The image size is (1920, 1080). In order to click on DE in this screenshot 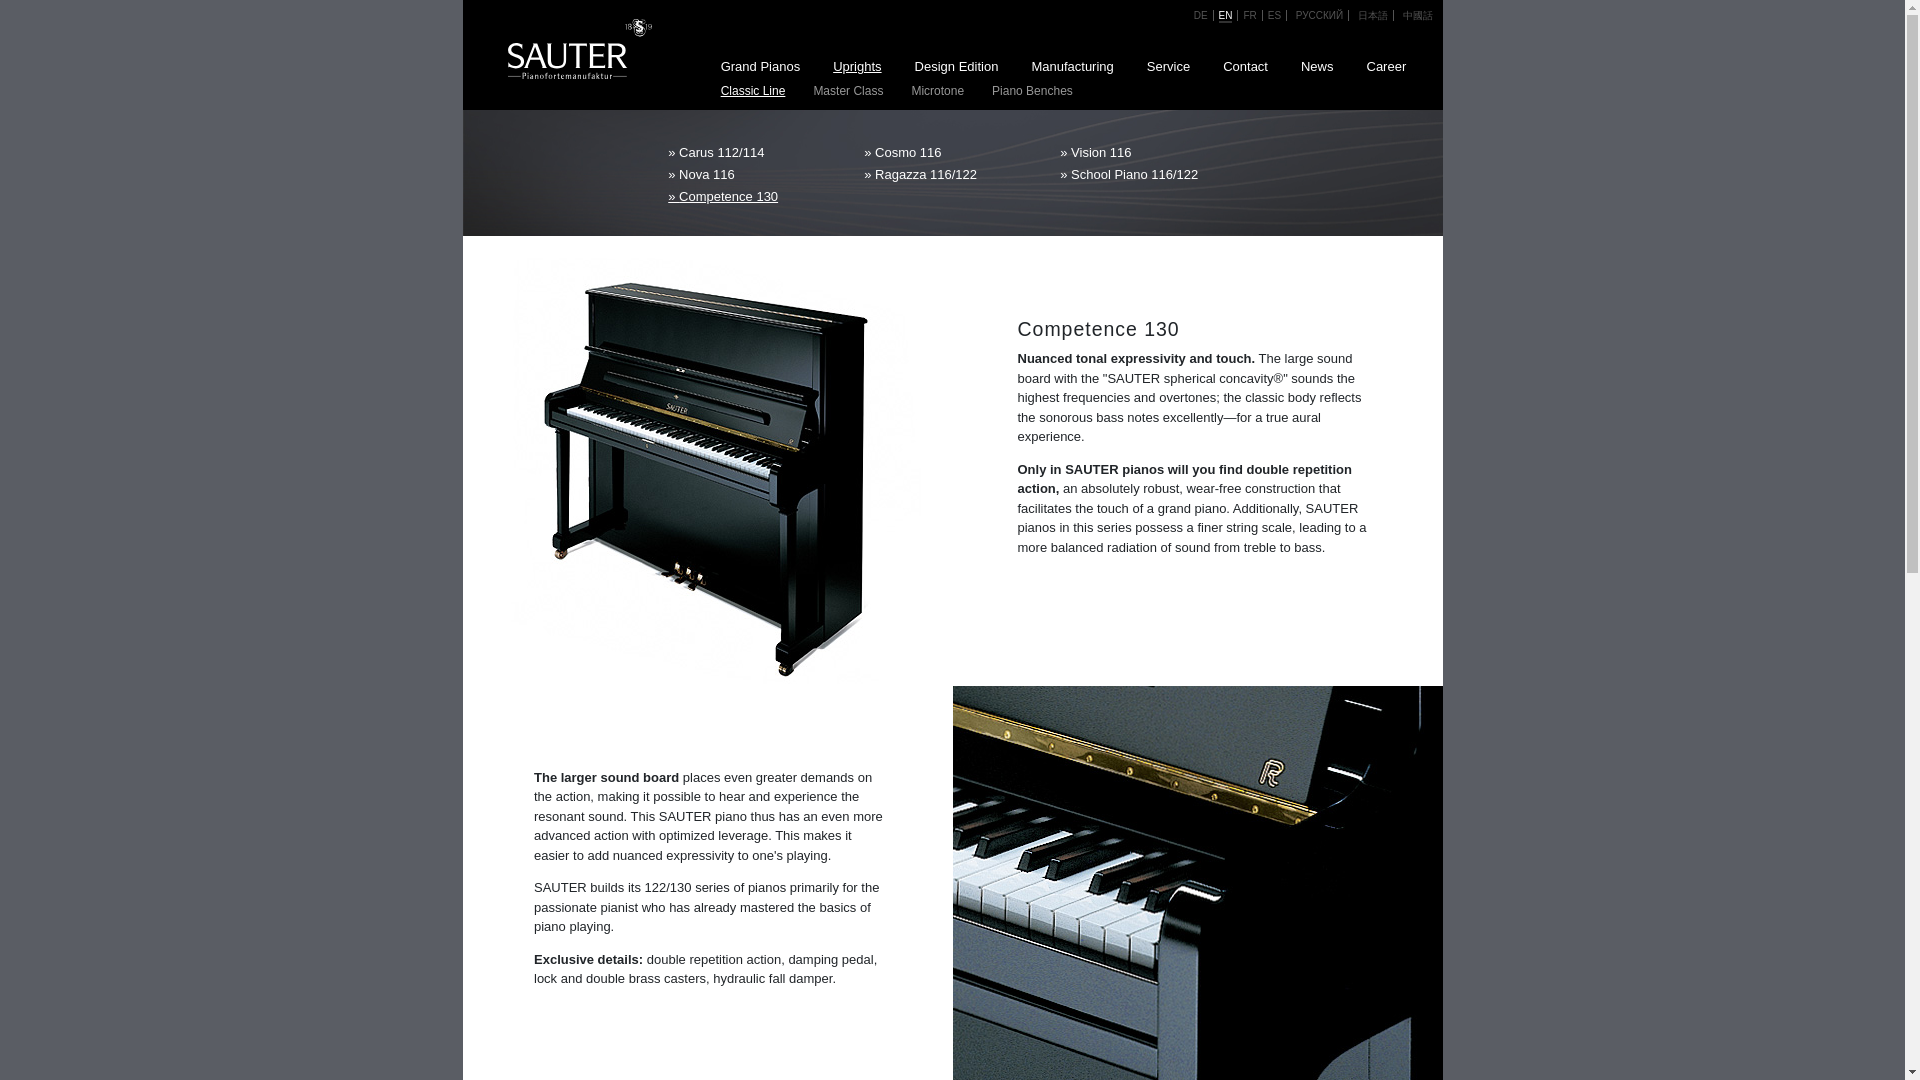, I will do `click(1200, 14)`.